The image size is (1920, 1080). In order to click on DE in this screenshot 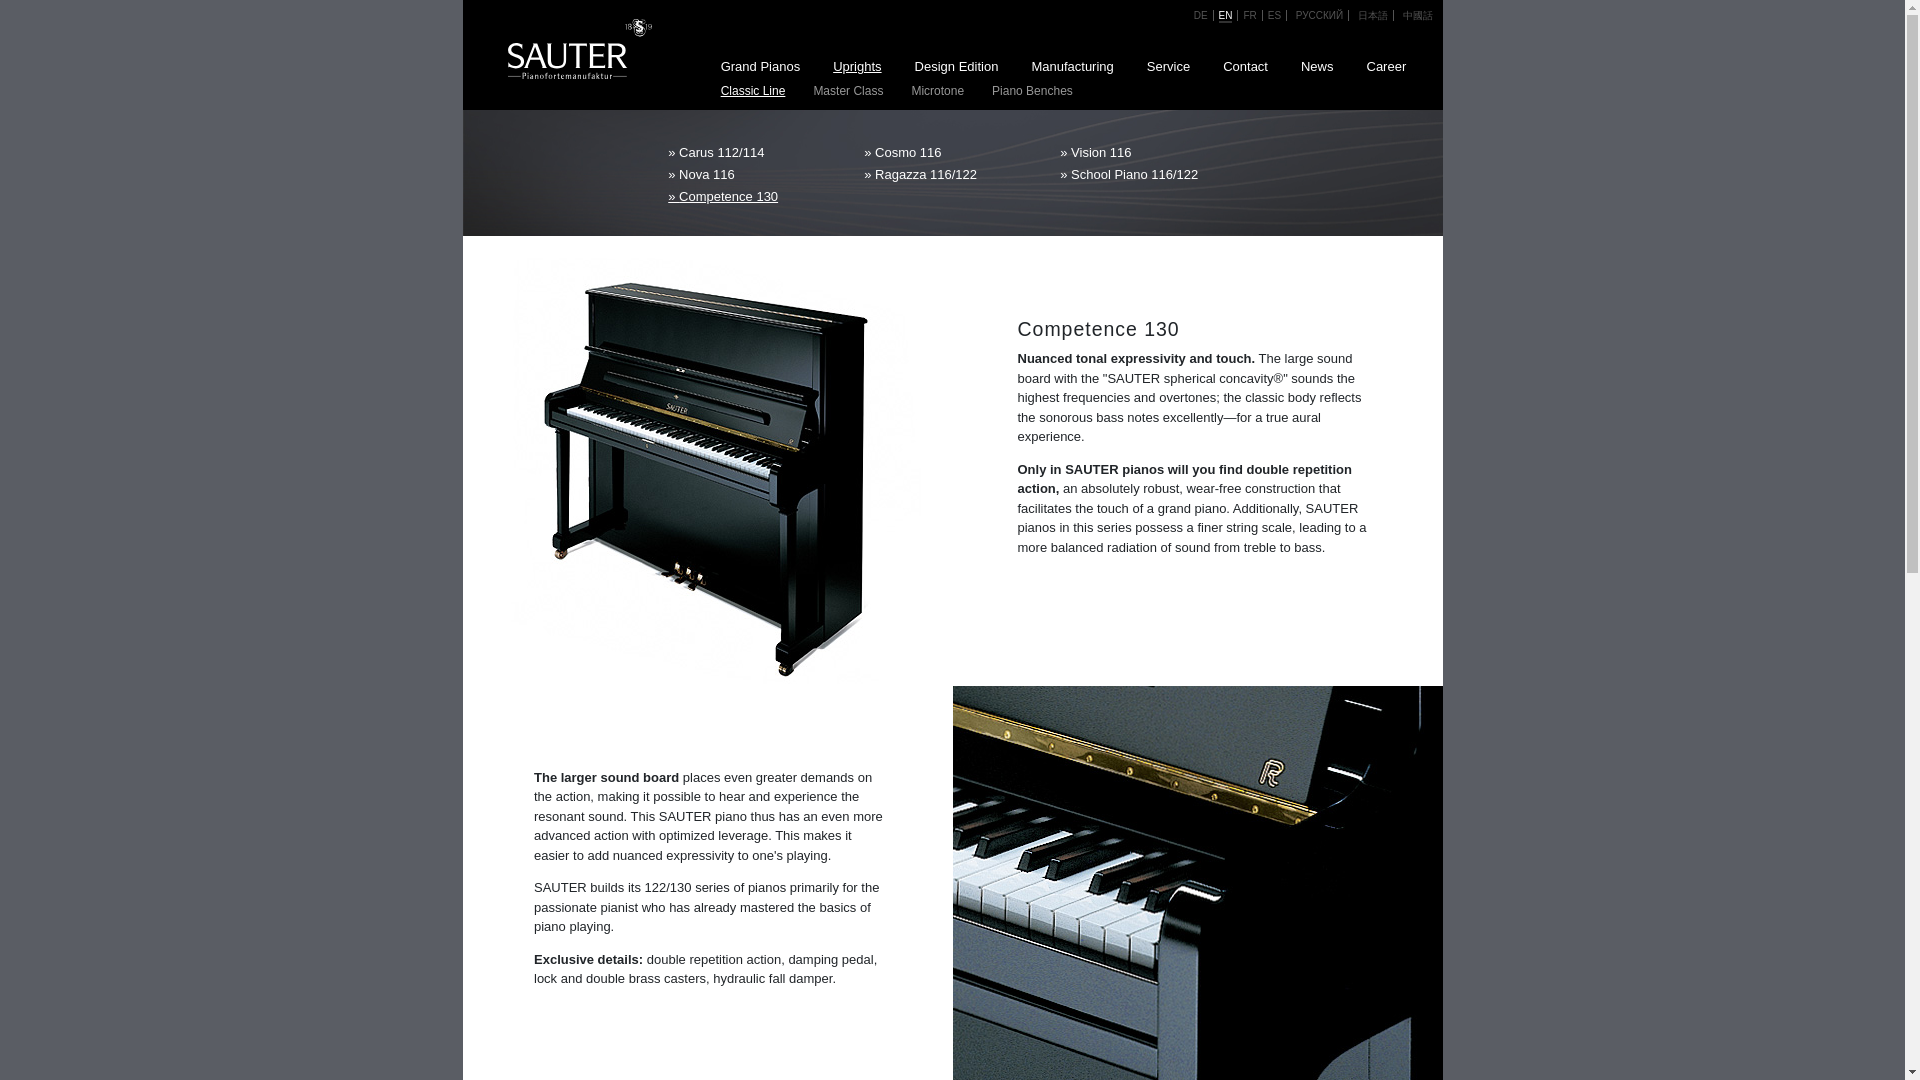, I will do `click(1200, 14)`.